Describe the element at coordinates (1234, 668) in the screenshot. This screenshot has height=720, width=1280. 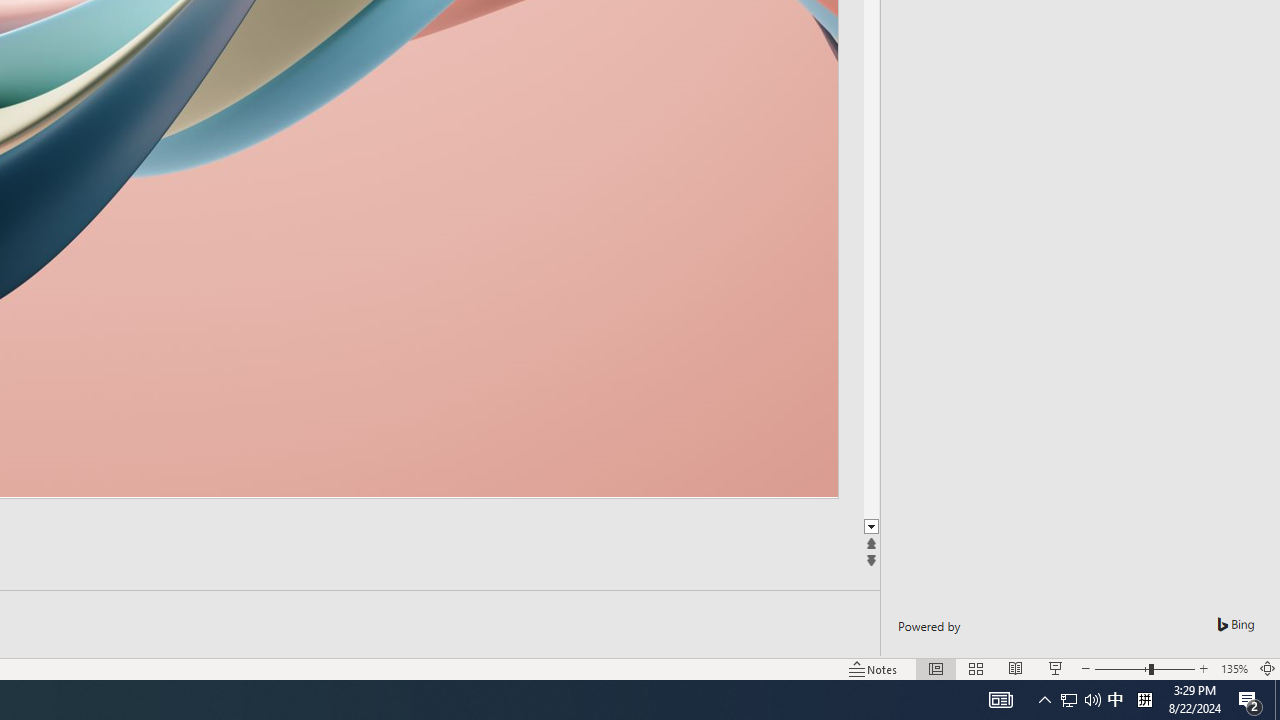
I see `Zoom 135%` at that location.